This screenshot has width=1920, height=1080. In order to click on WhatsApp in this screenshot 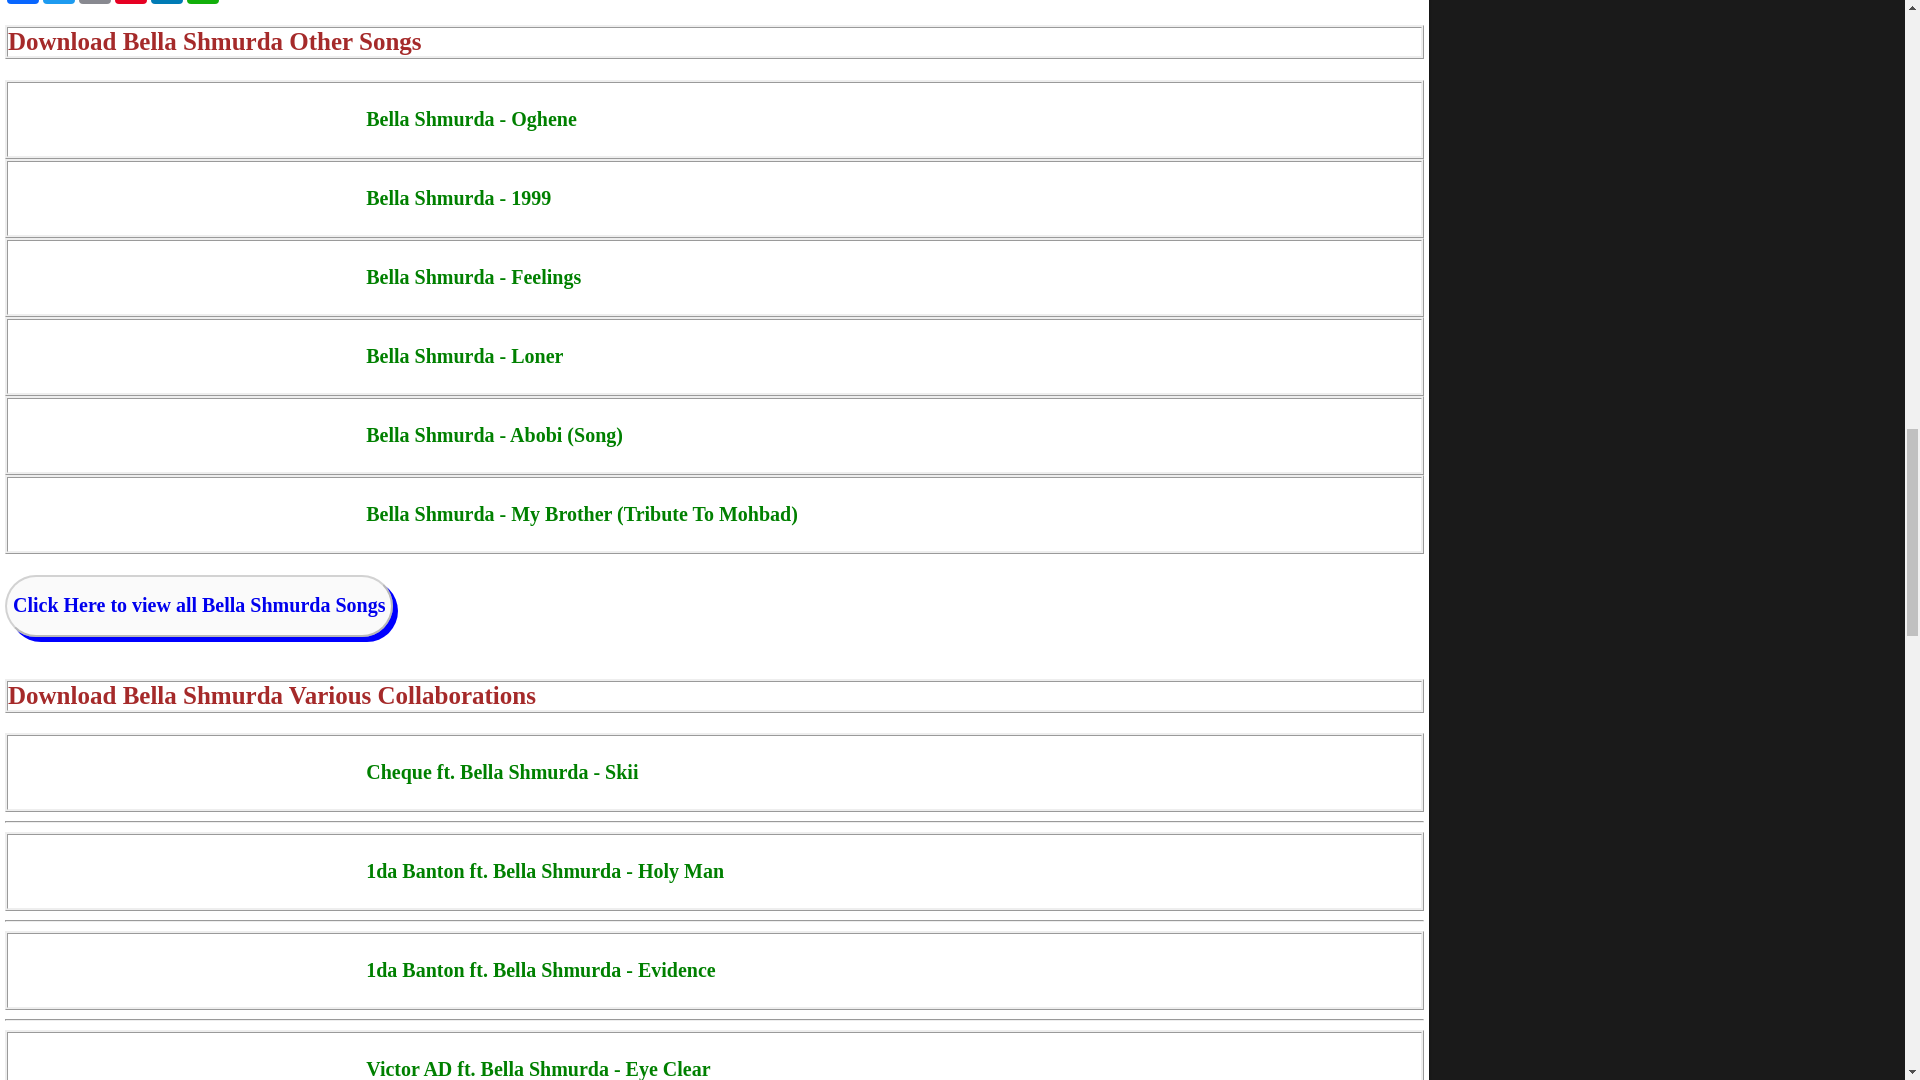, I will do `click(202, 2)`.